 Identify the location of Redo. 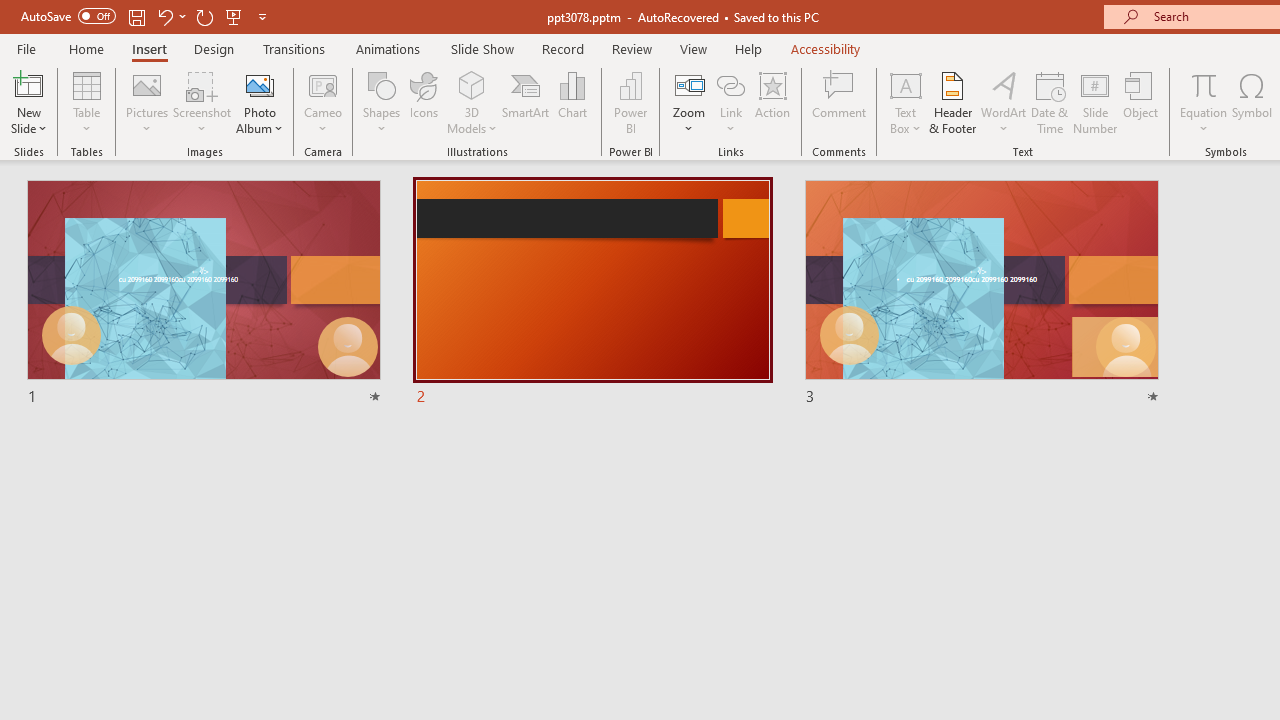
(204, 16).